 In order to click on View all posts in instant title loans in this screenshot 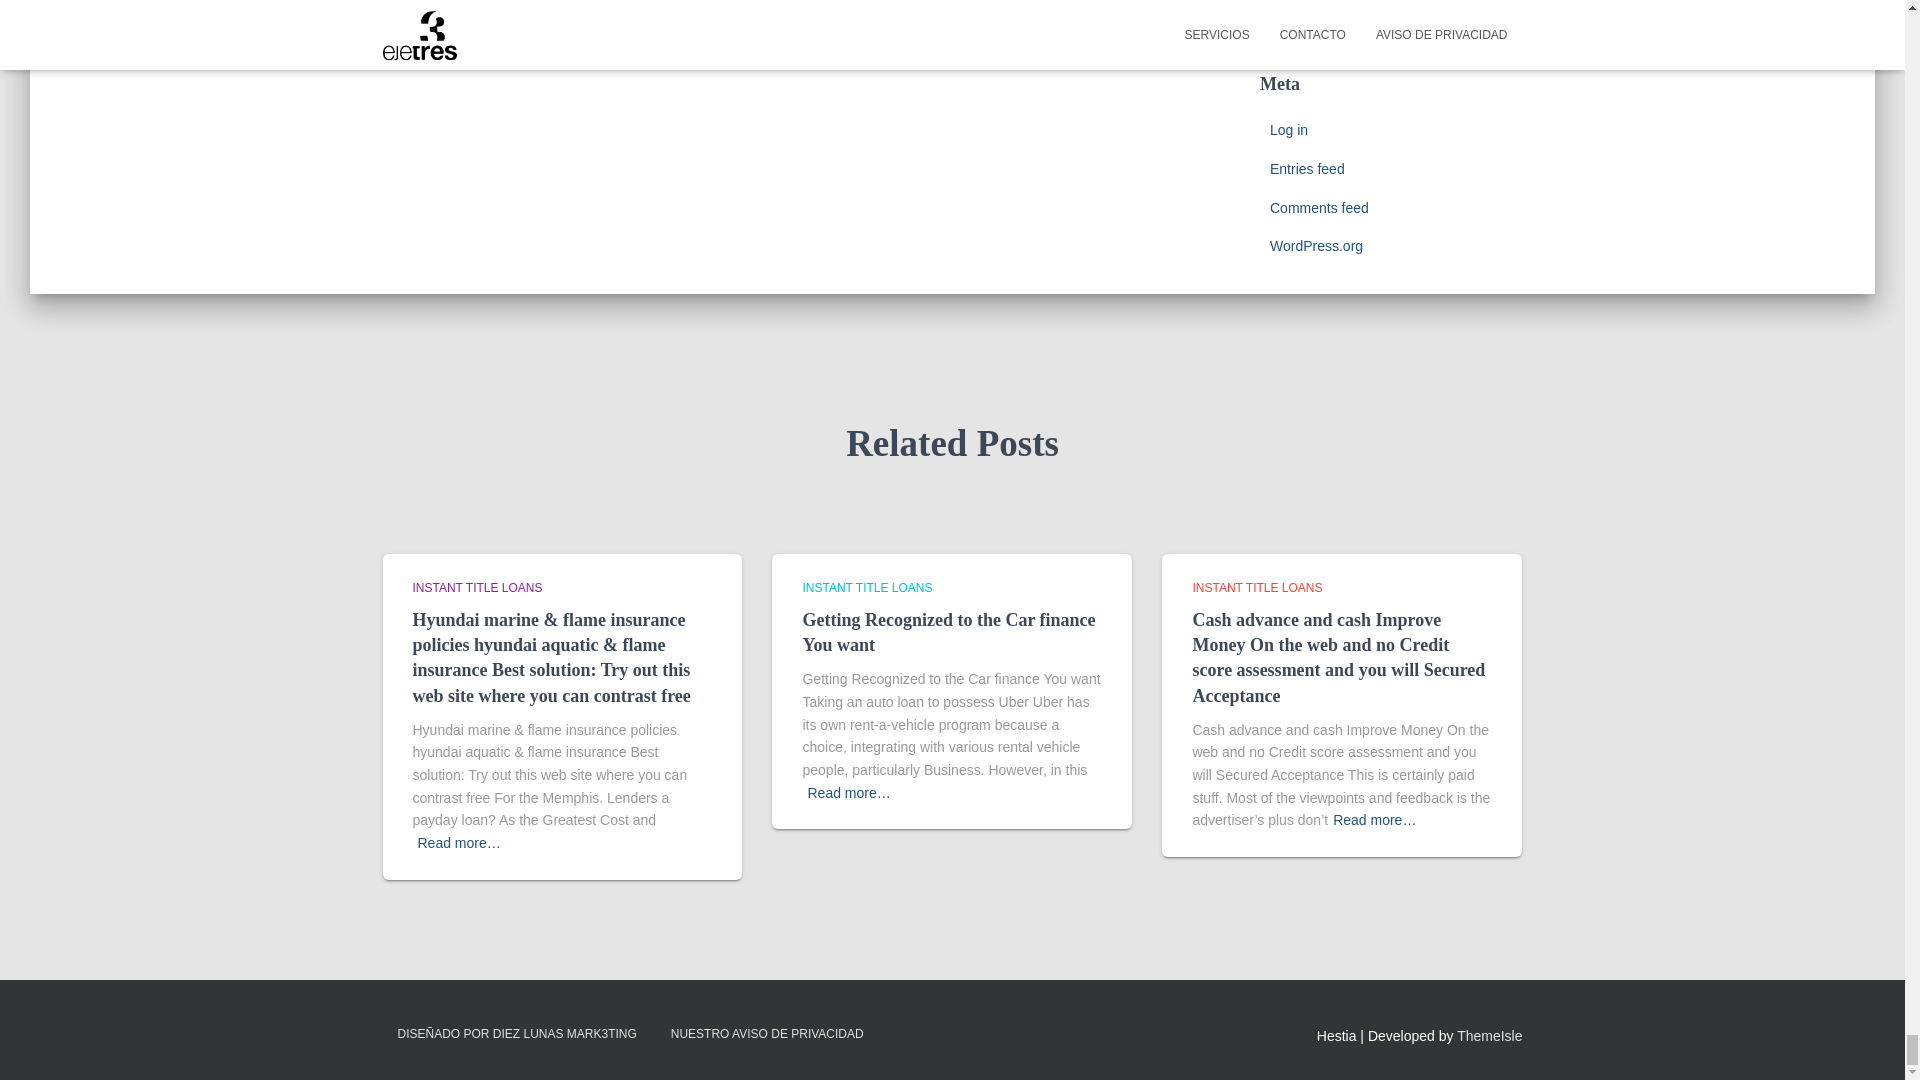, I will do `click(476, 588)`.